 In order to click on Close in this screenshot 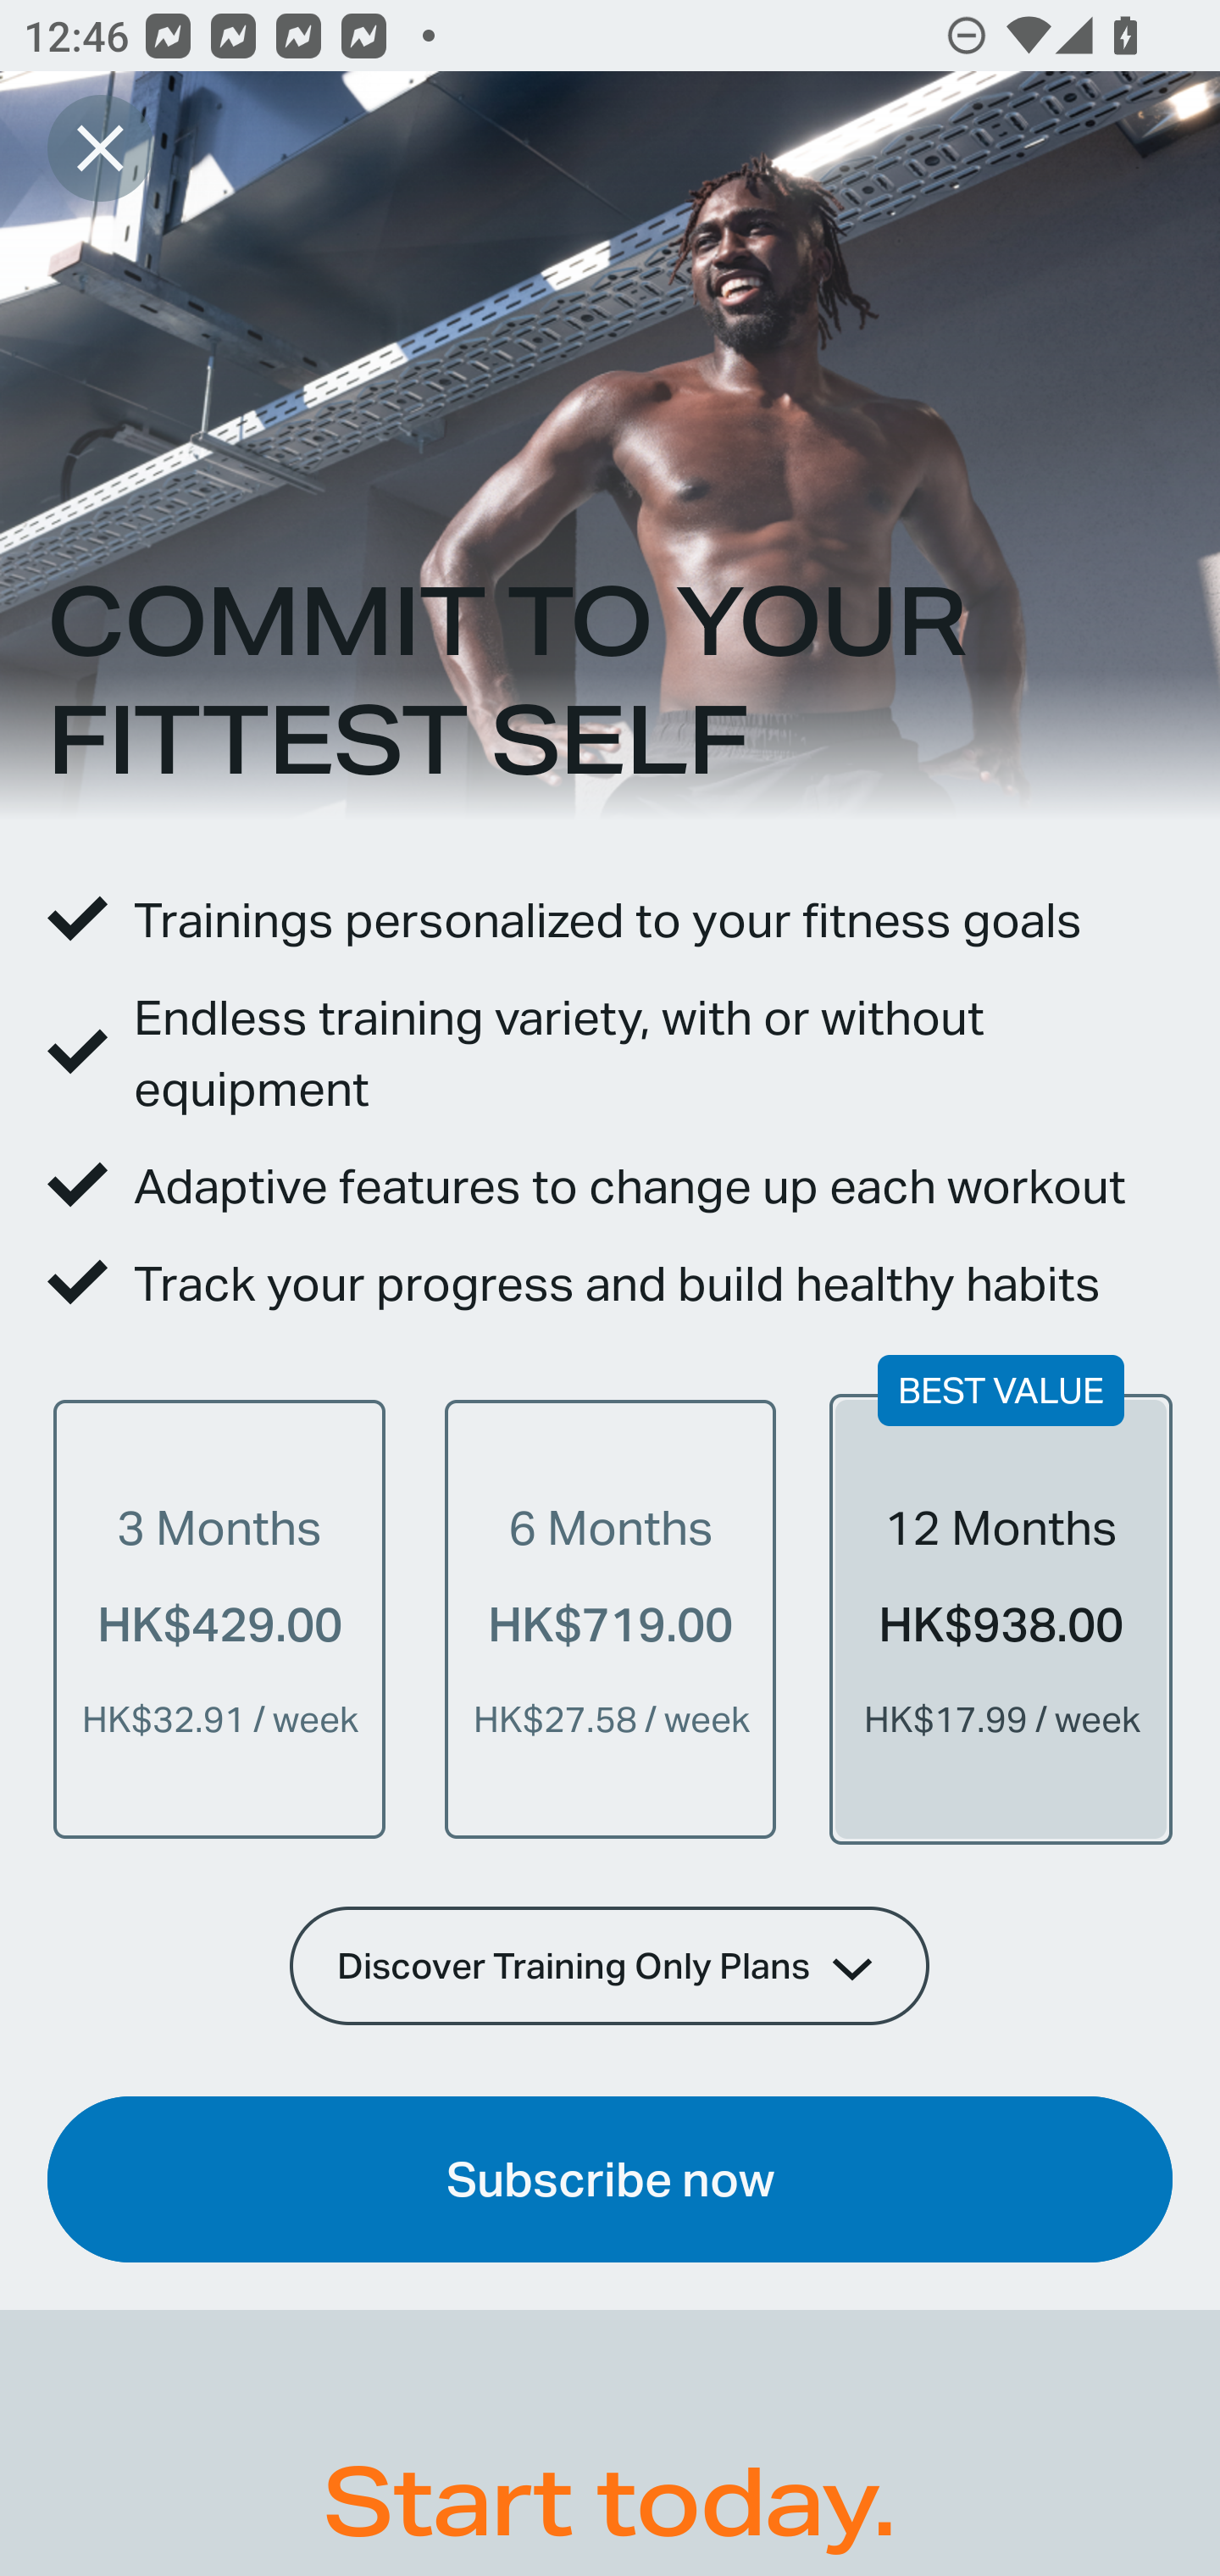, I will do `click(100, 147)`.